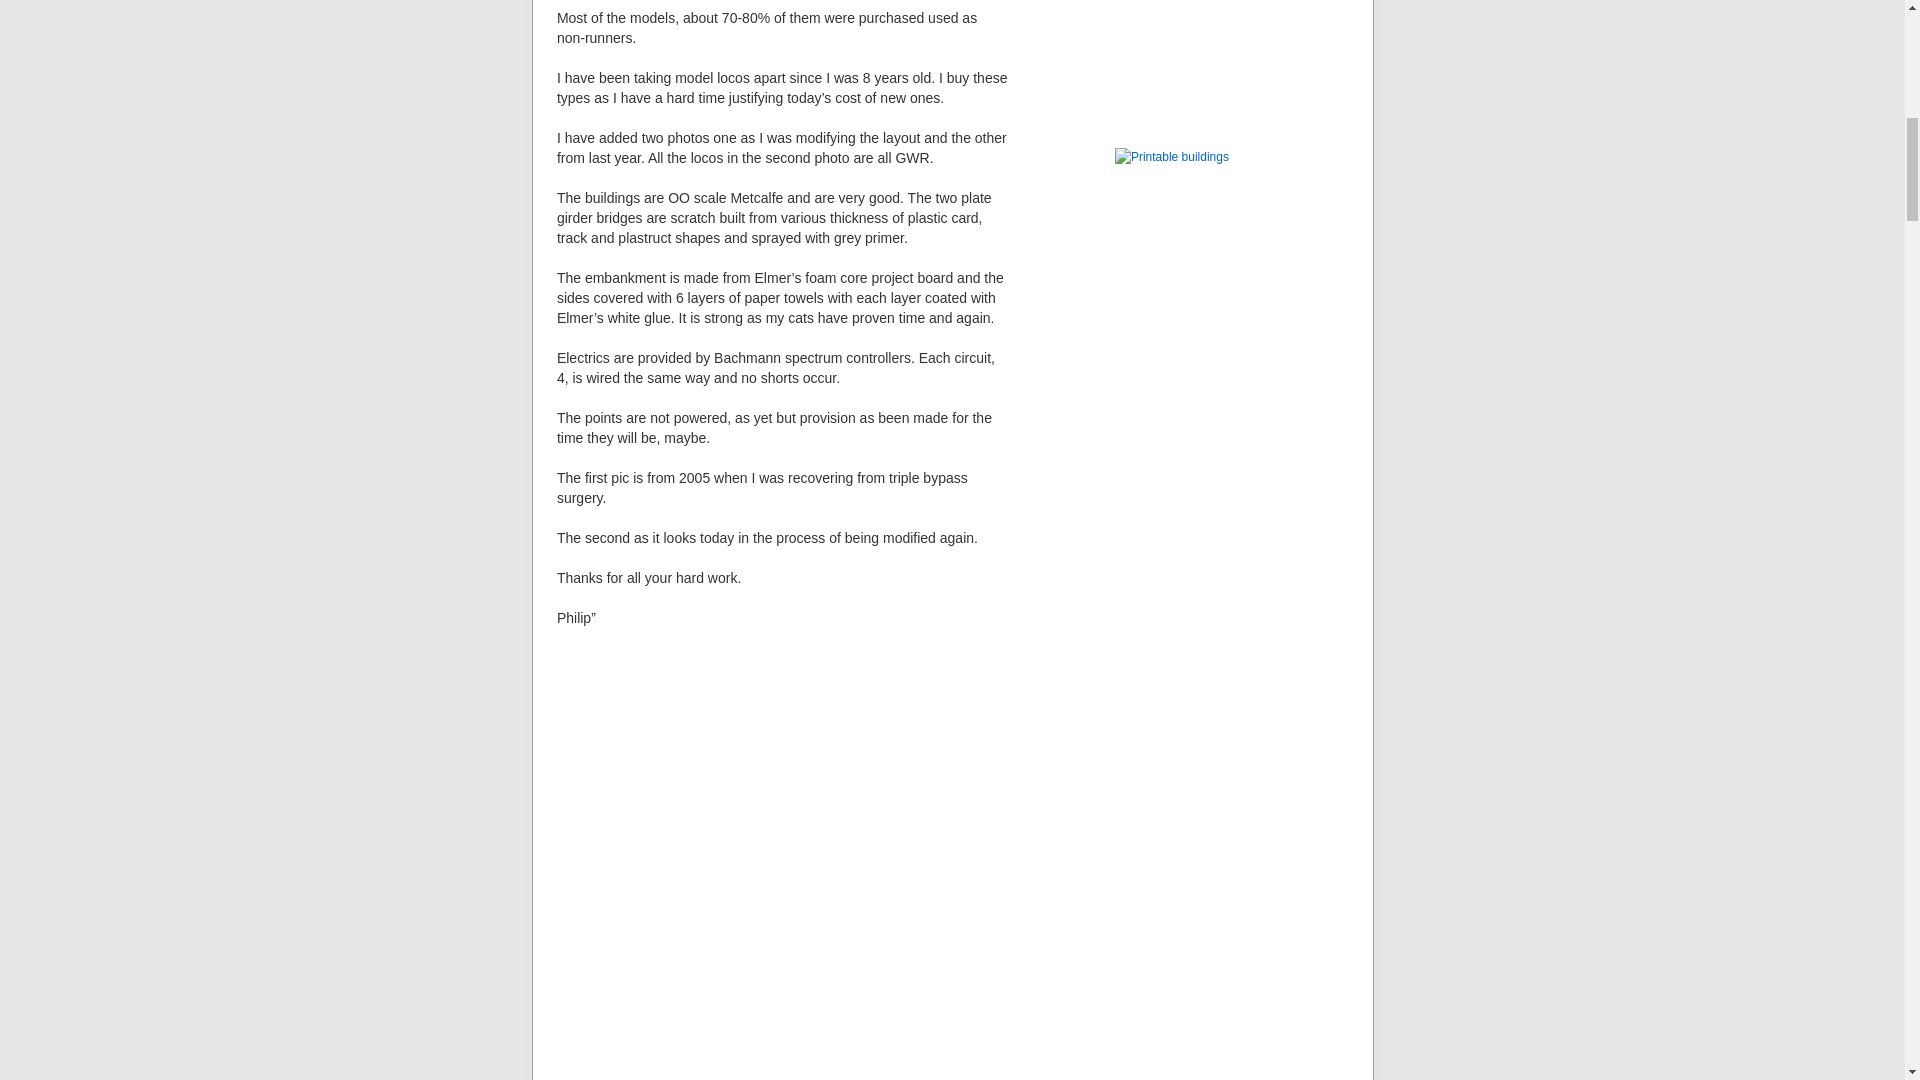 The width and height of the screenshot is (1920, 1080). I want to click on Advertisement, so click(1215, 26).